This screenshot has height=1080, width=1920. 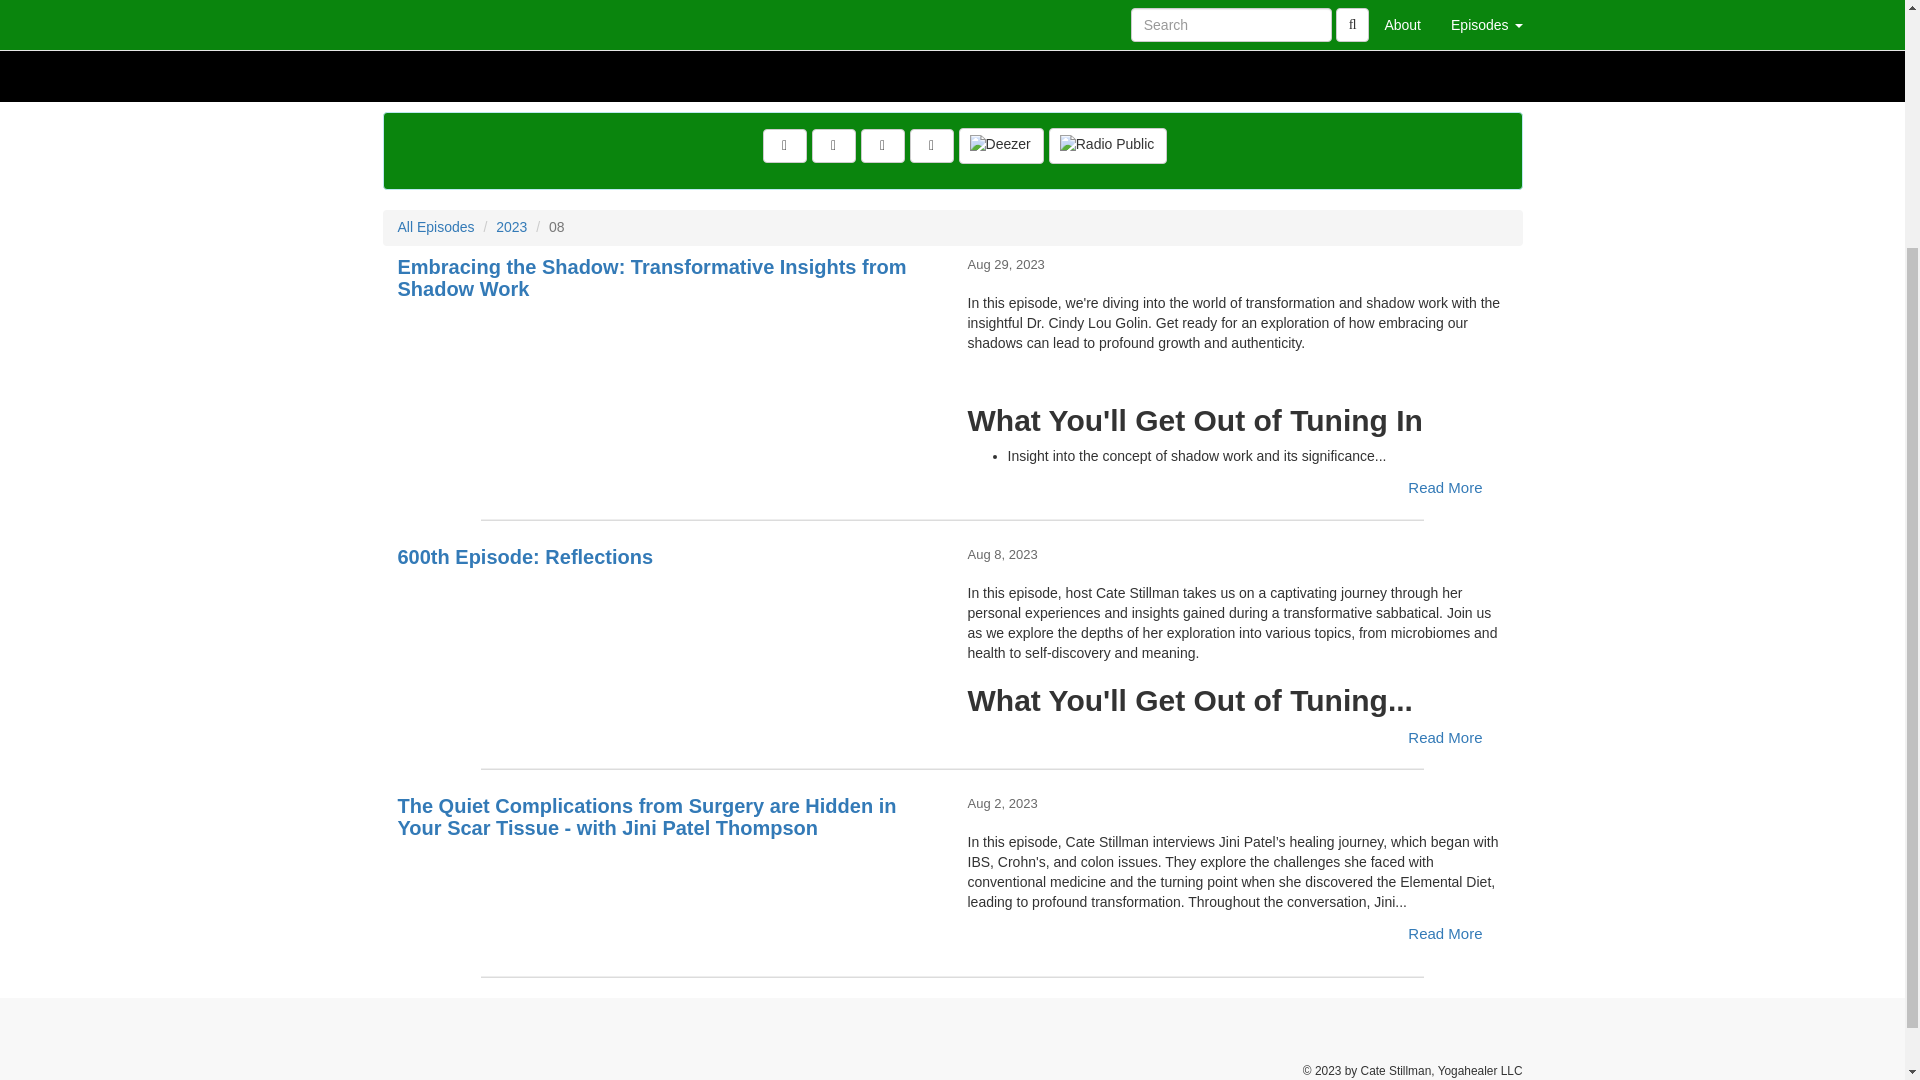 What do you see at coordinates (668, 618) in the screenshot?
I see `600th Episode: Reflections` at bounding box center [668, 618].